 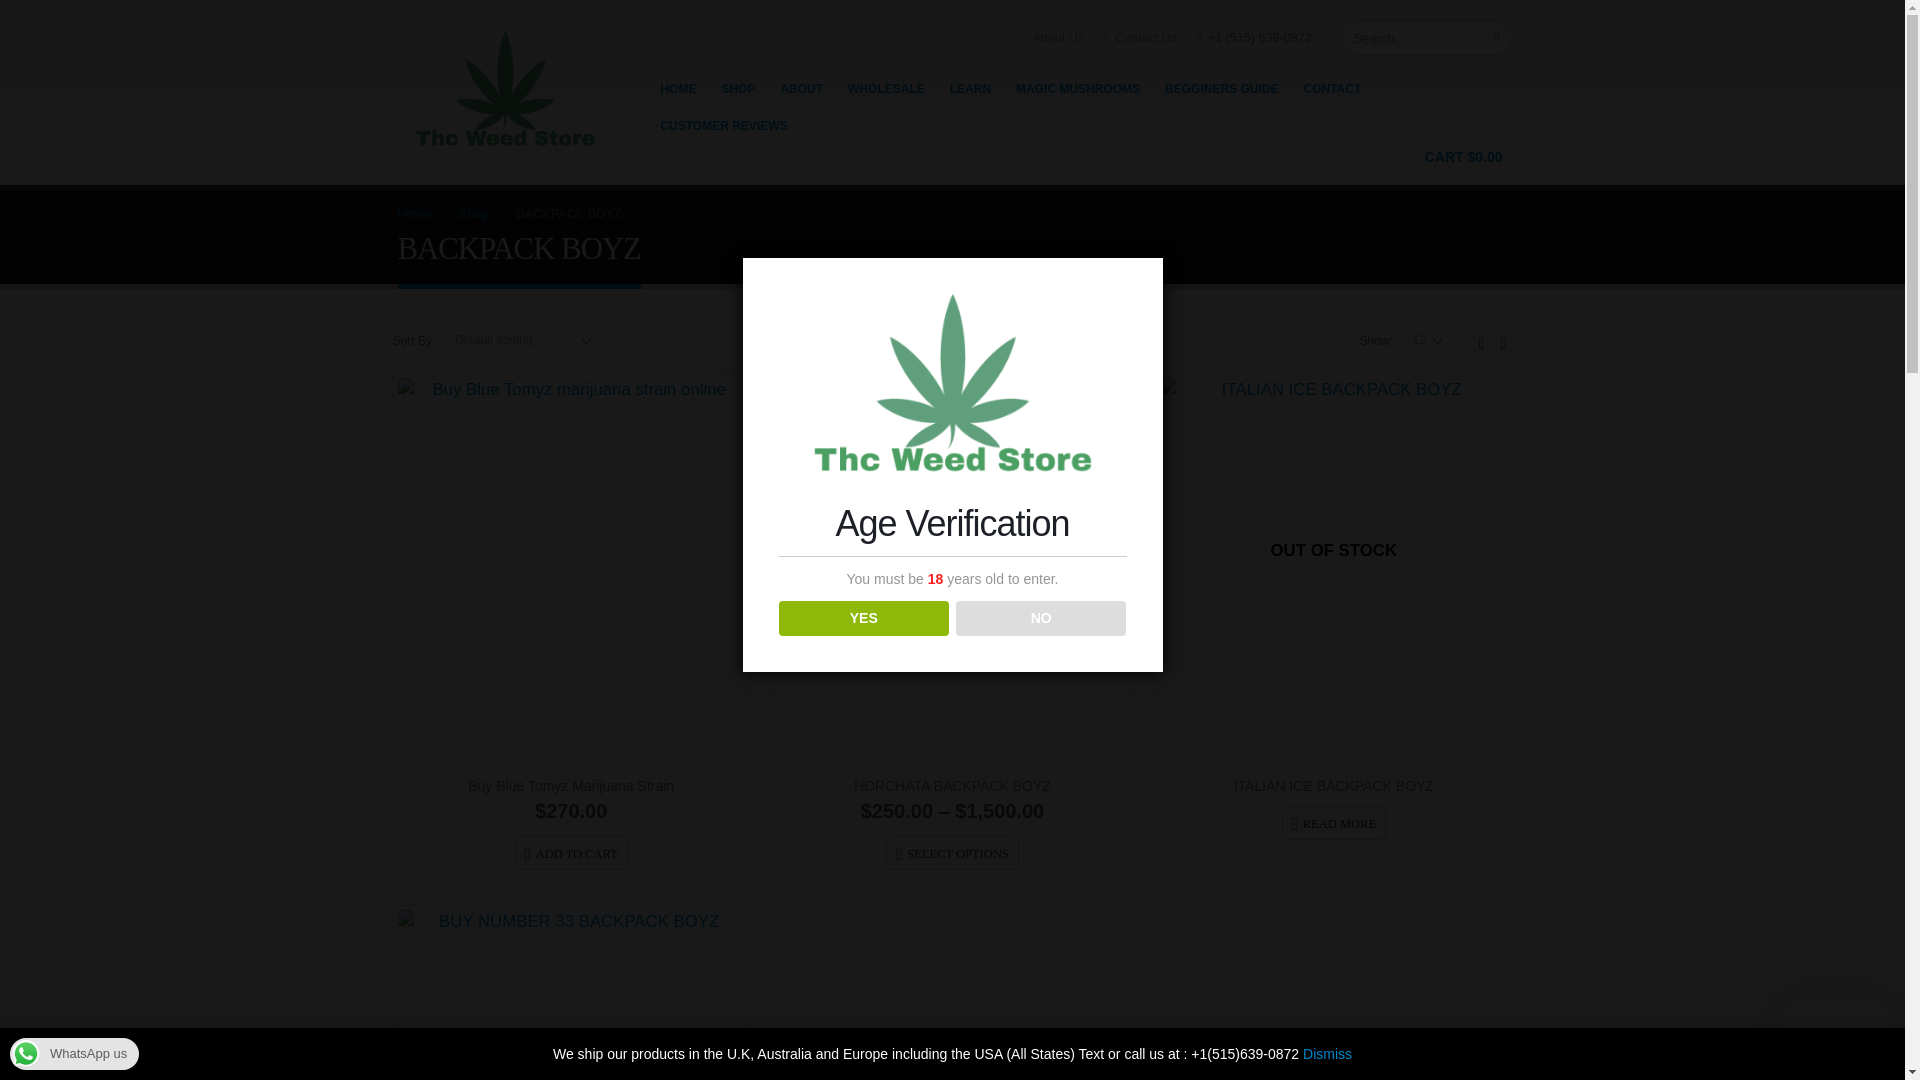 What do you see at coordinates (1052, 38) in the screenshot?
I see `About Us` at bounding box center [1052, 38].